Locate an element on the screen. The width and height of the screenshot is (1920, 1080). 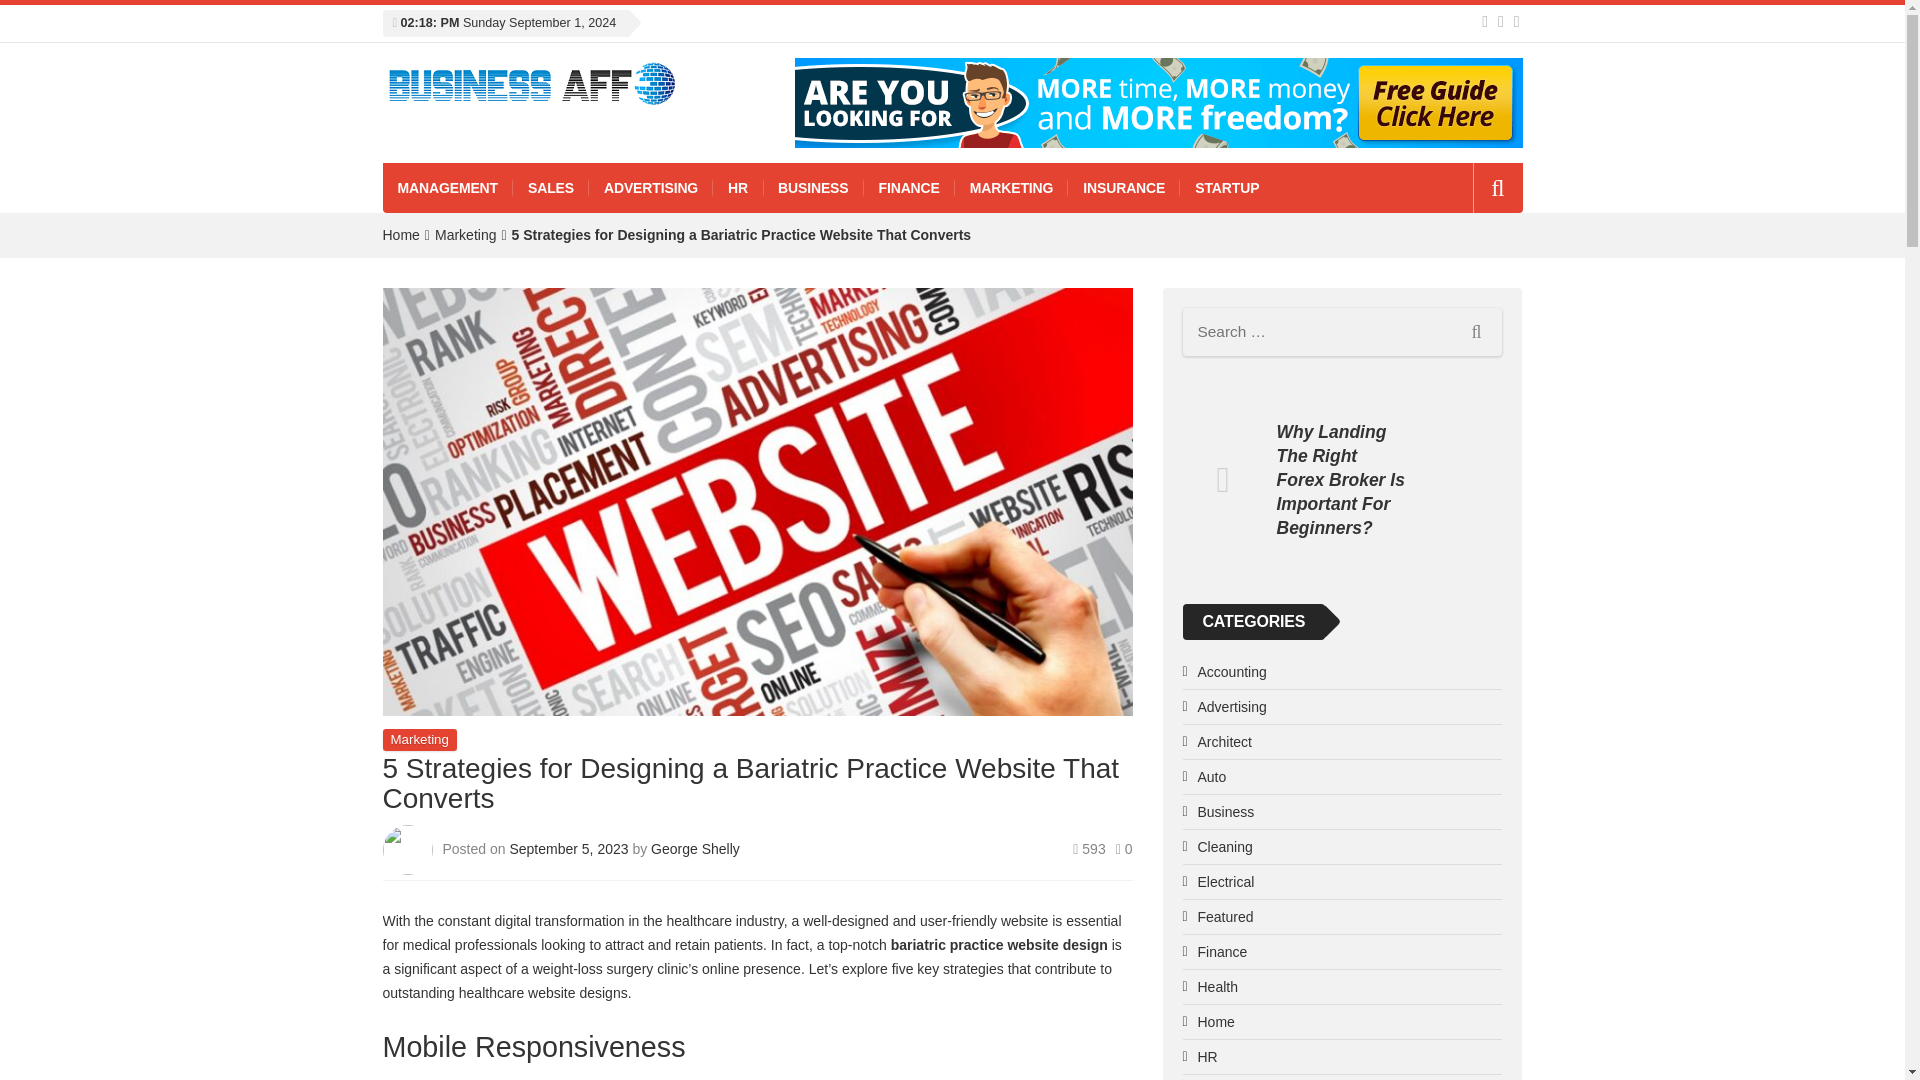
MARKETING is located at coordinates (1012, 188).